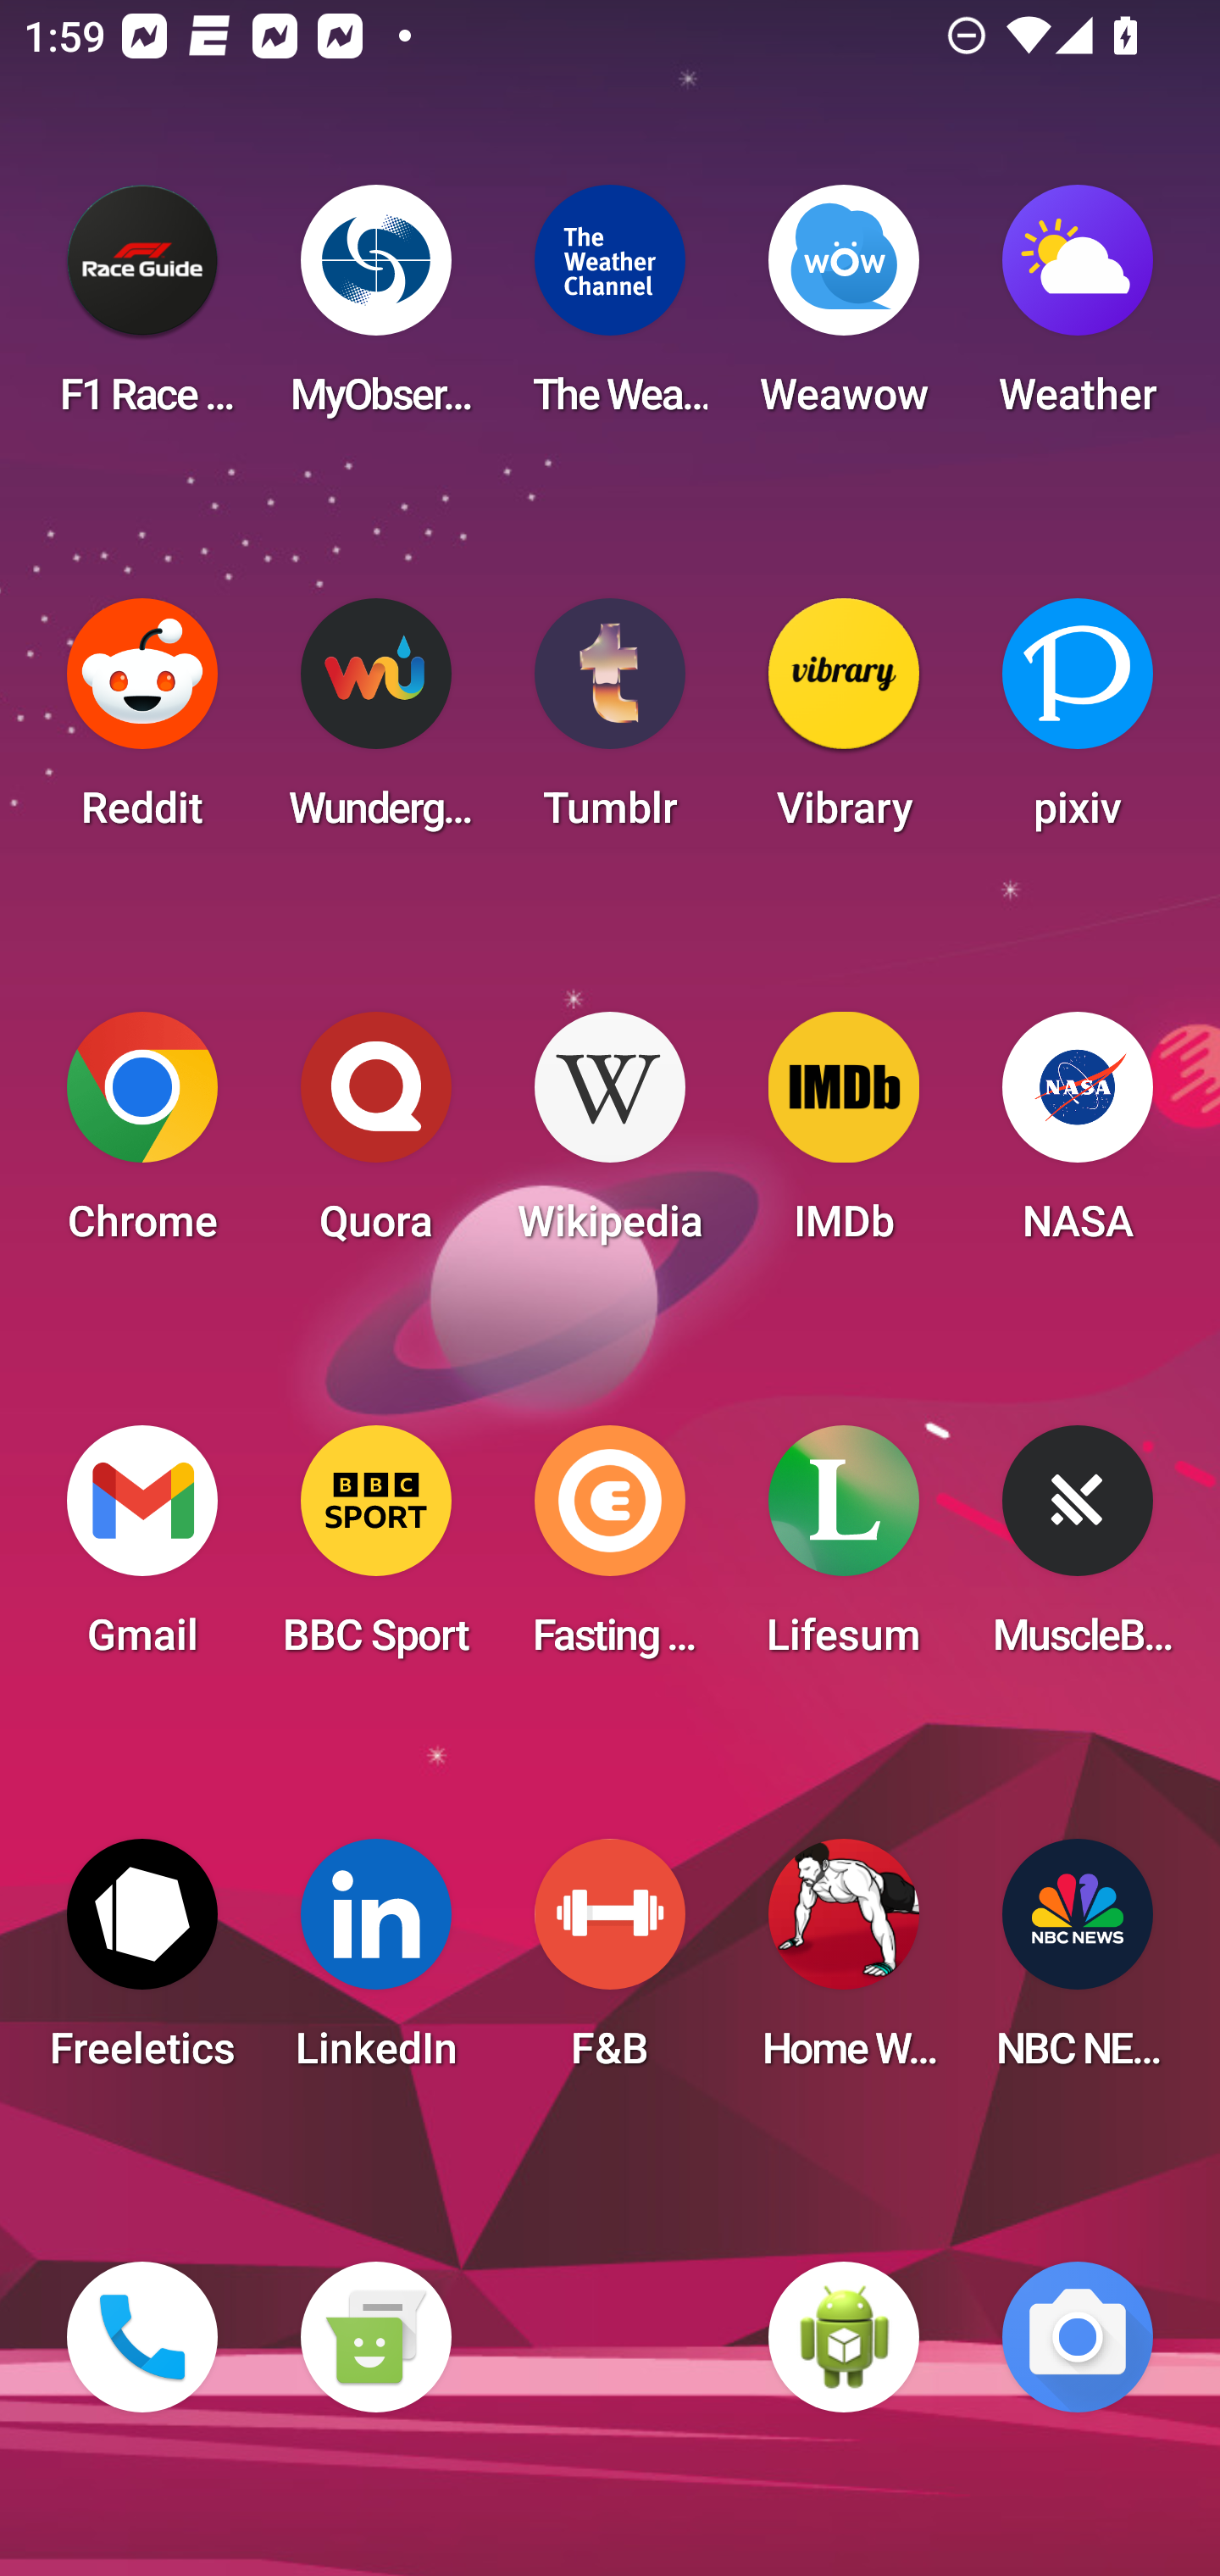  Describe the element at coordinates (610, 310) in the screenshot. I see `The Weather Channel` at that location.